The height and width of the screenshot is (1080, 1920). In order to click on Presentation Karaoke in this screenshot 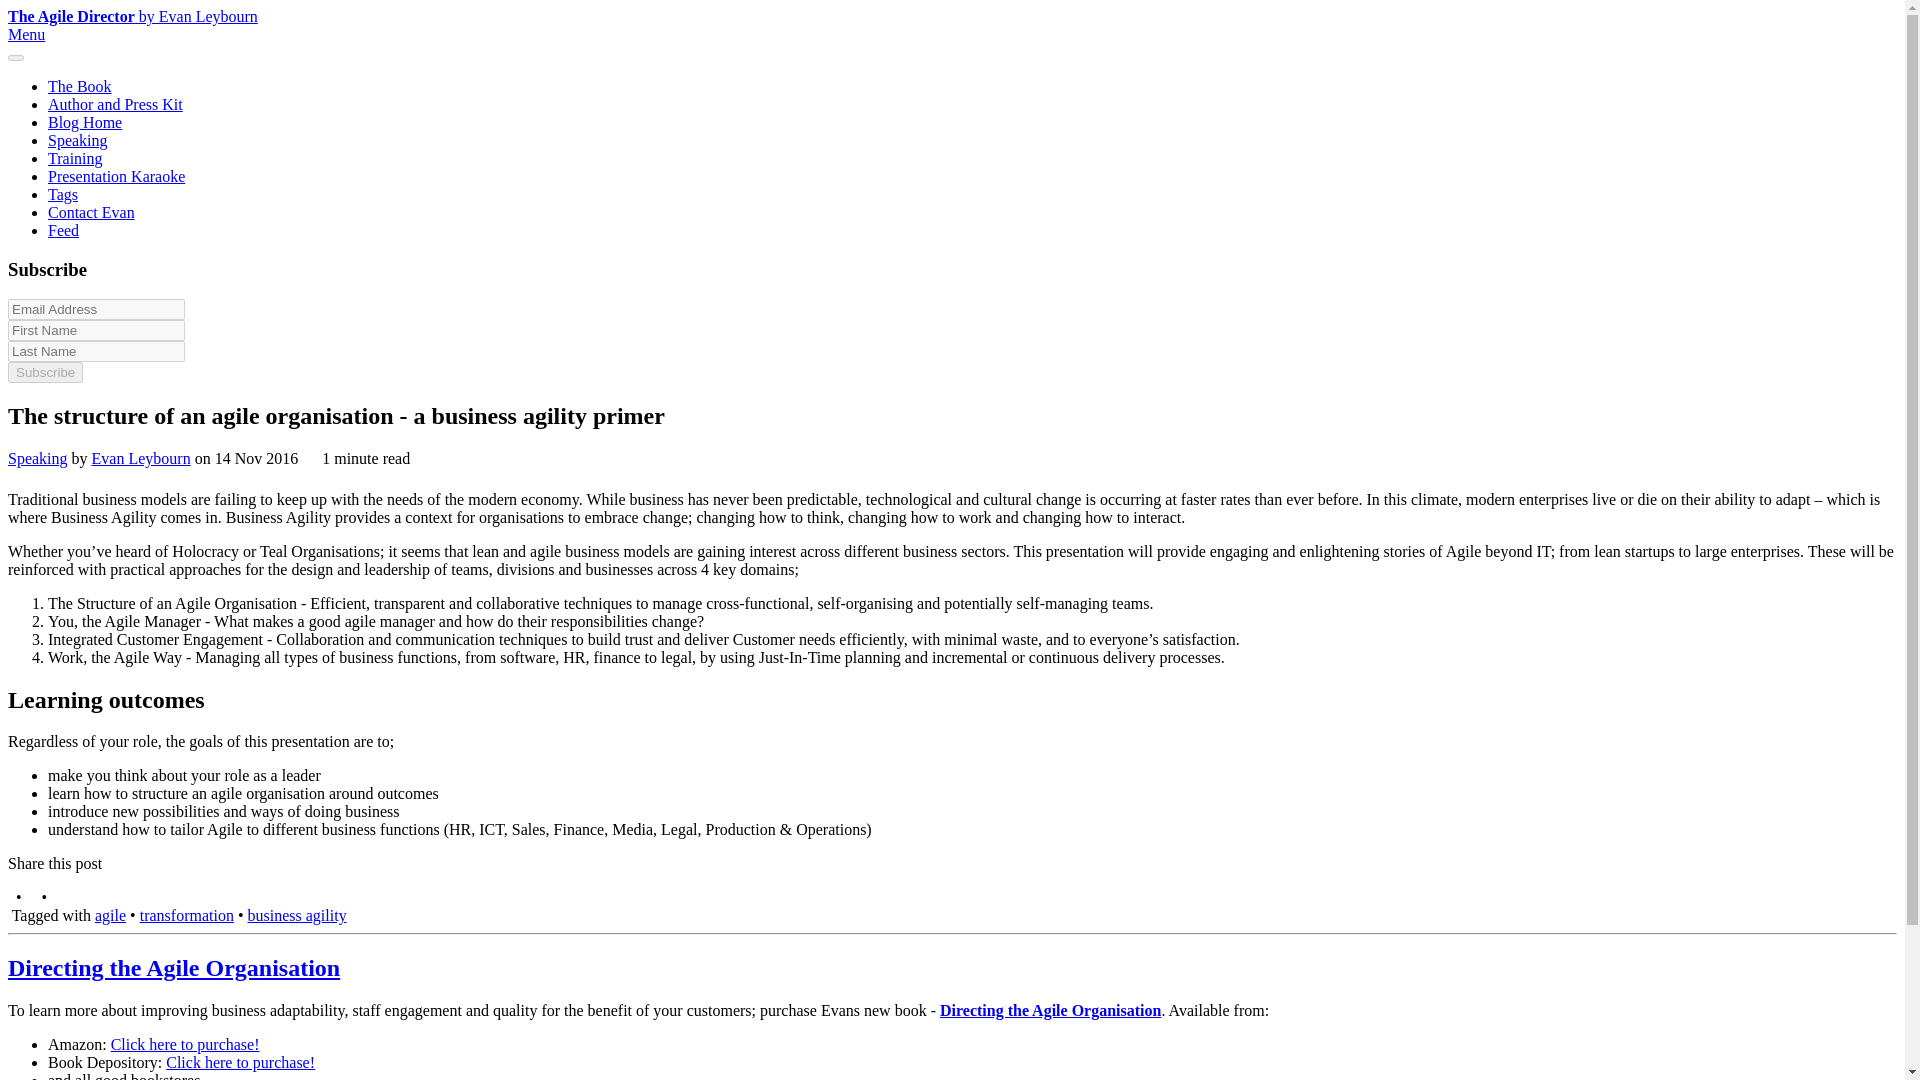, I will do `click(116, 176)`.